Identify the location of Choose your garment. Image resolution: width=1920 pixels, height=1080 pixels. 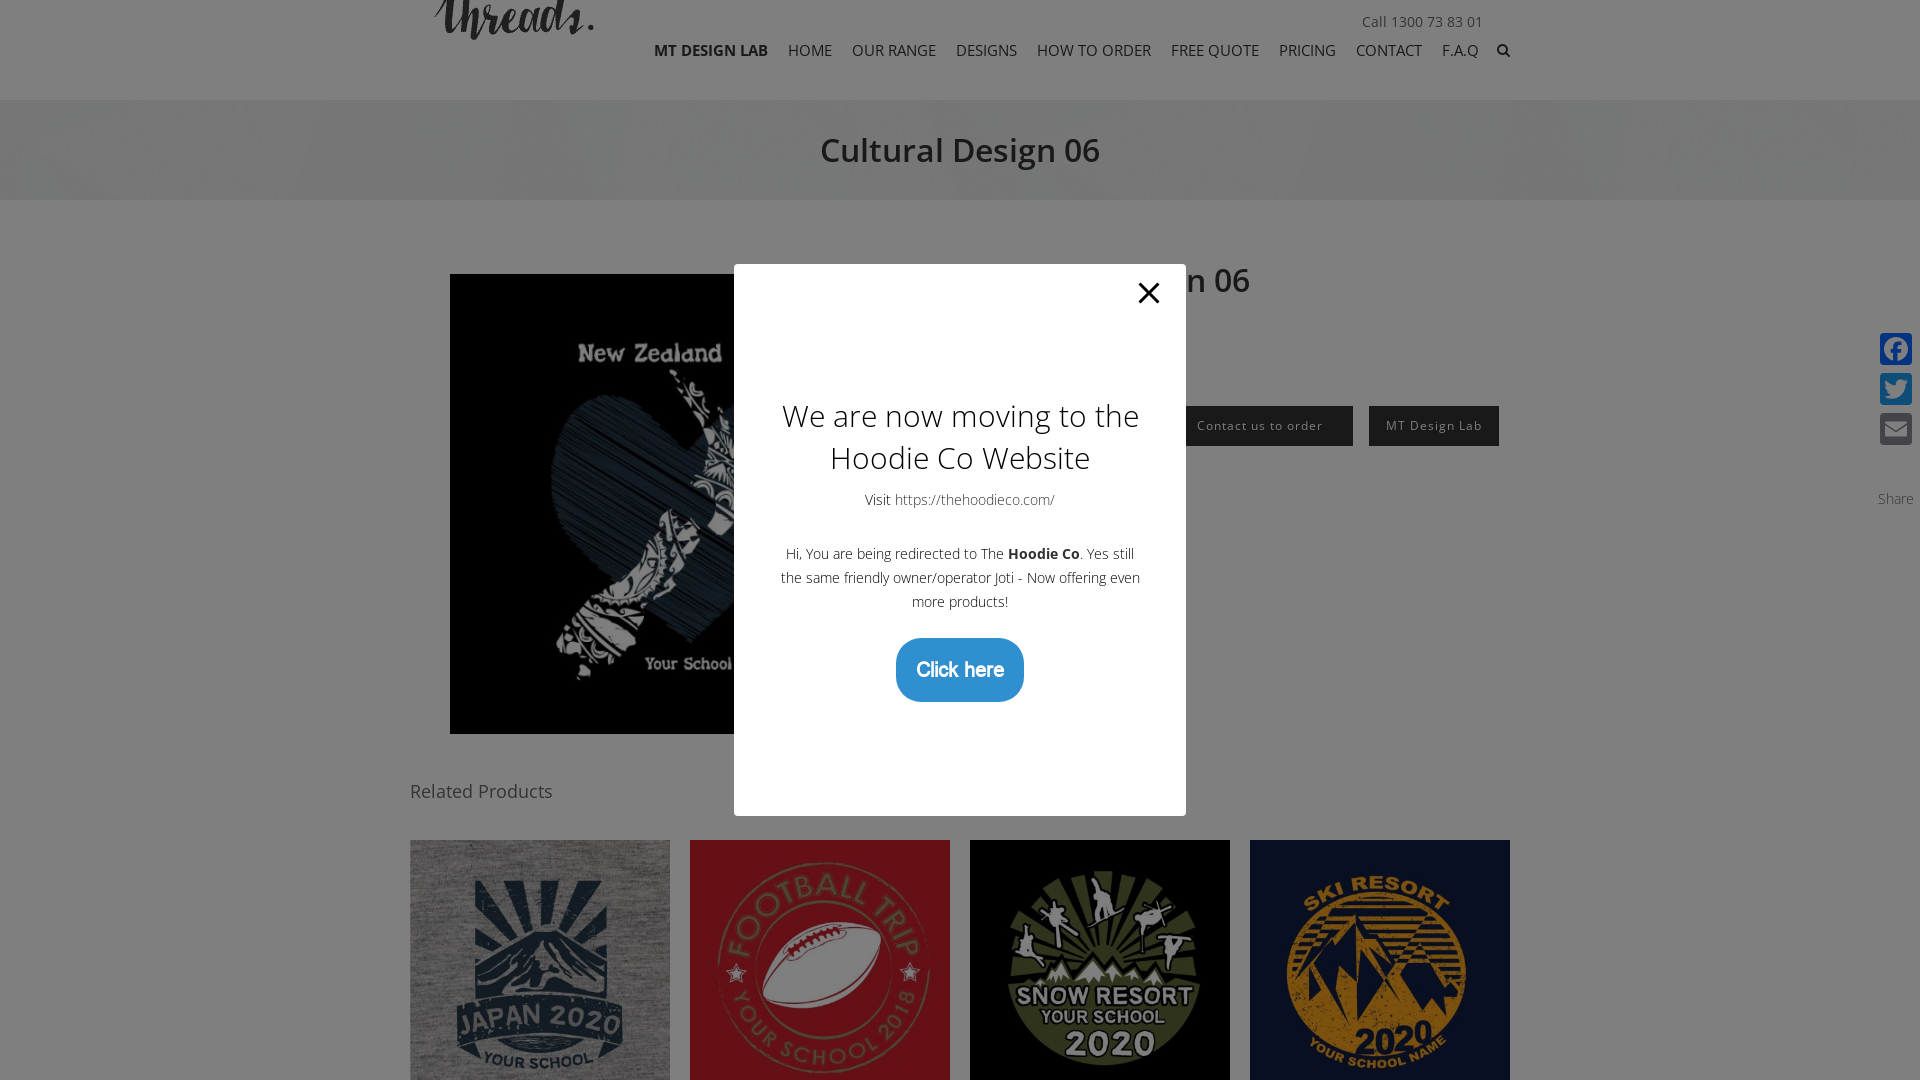
(1065, 426).